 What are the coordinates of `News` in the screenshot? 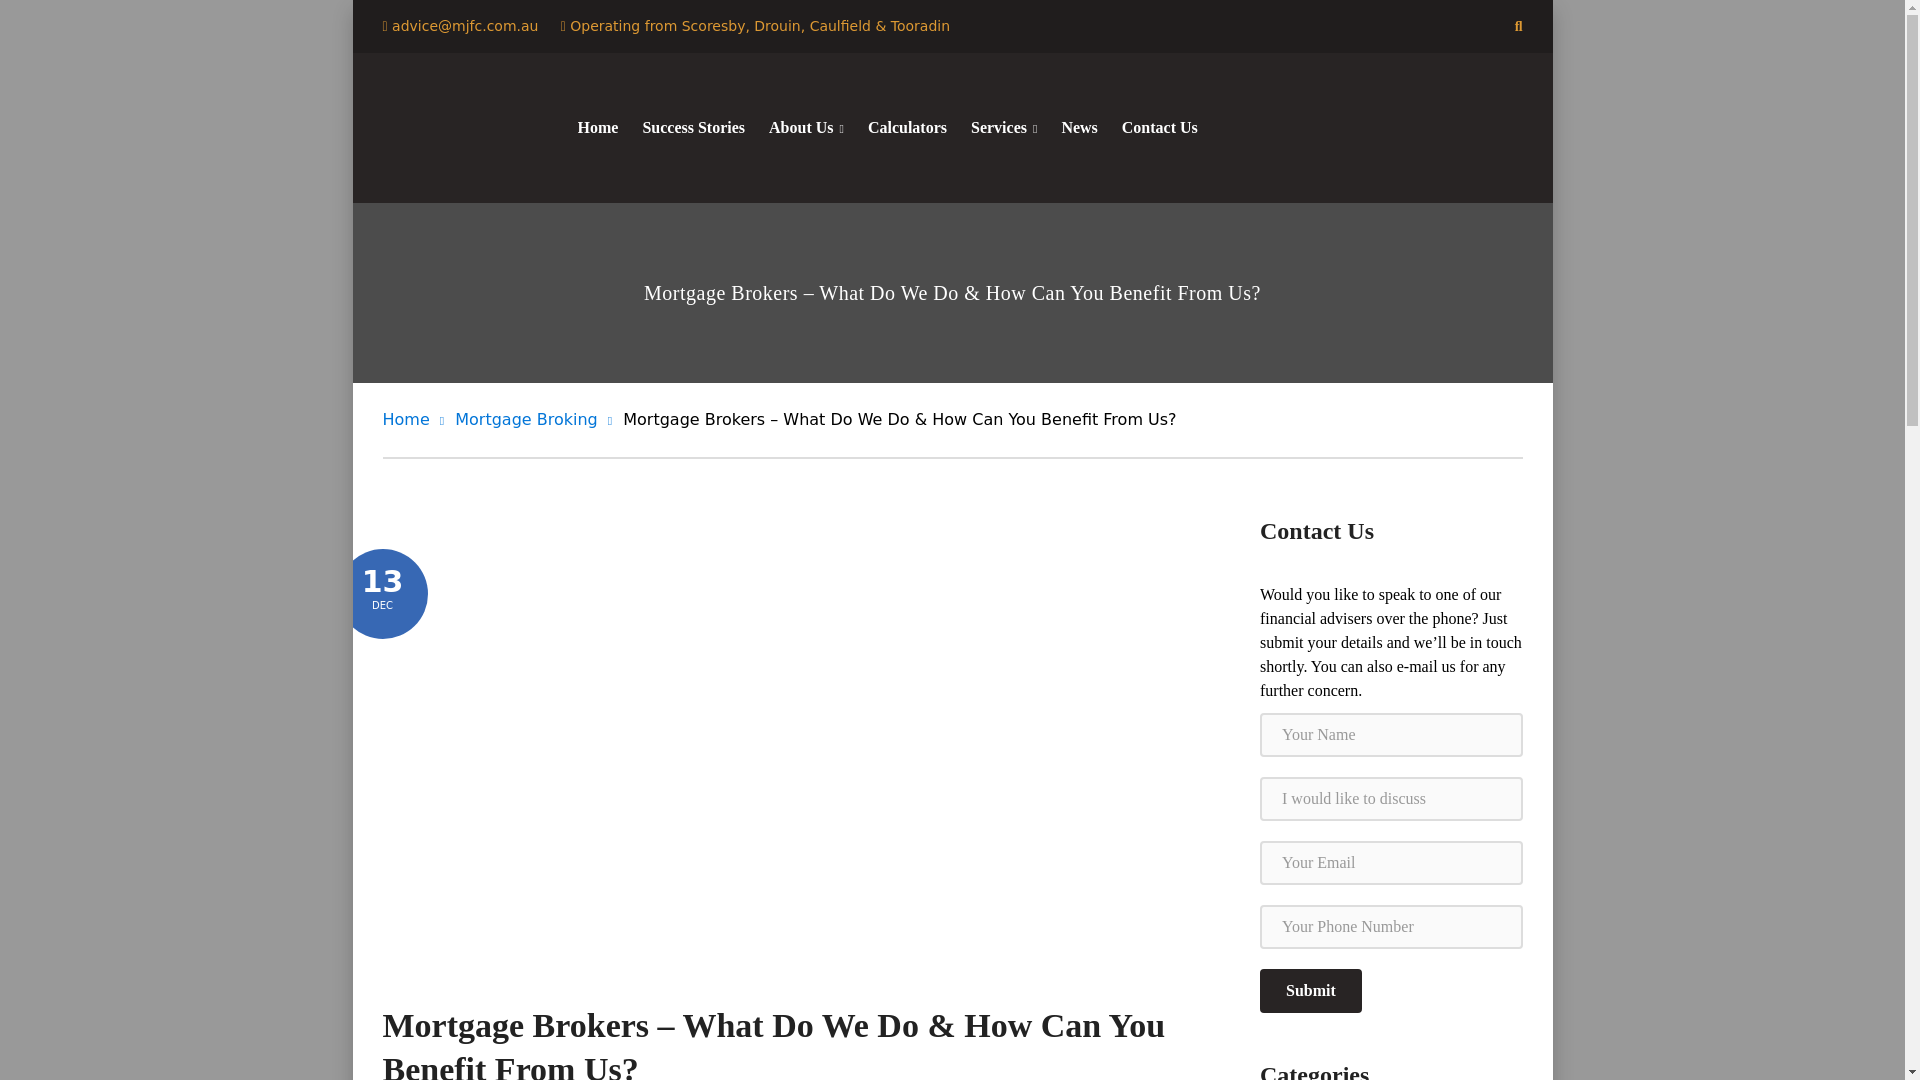 It's located at (1078, 128).